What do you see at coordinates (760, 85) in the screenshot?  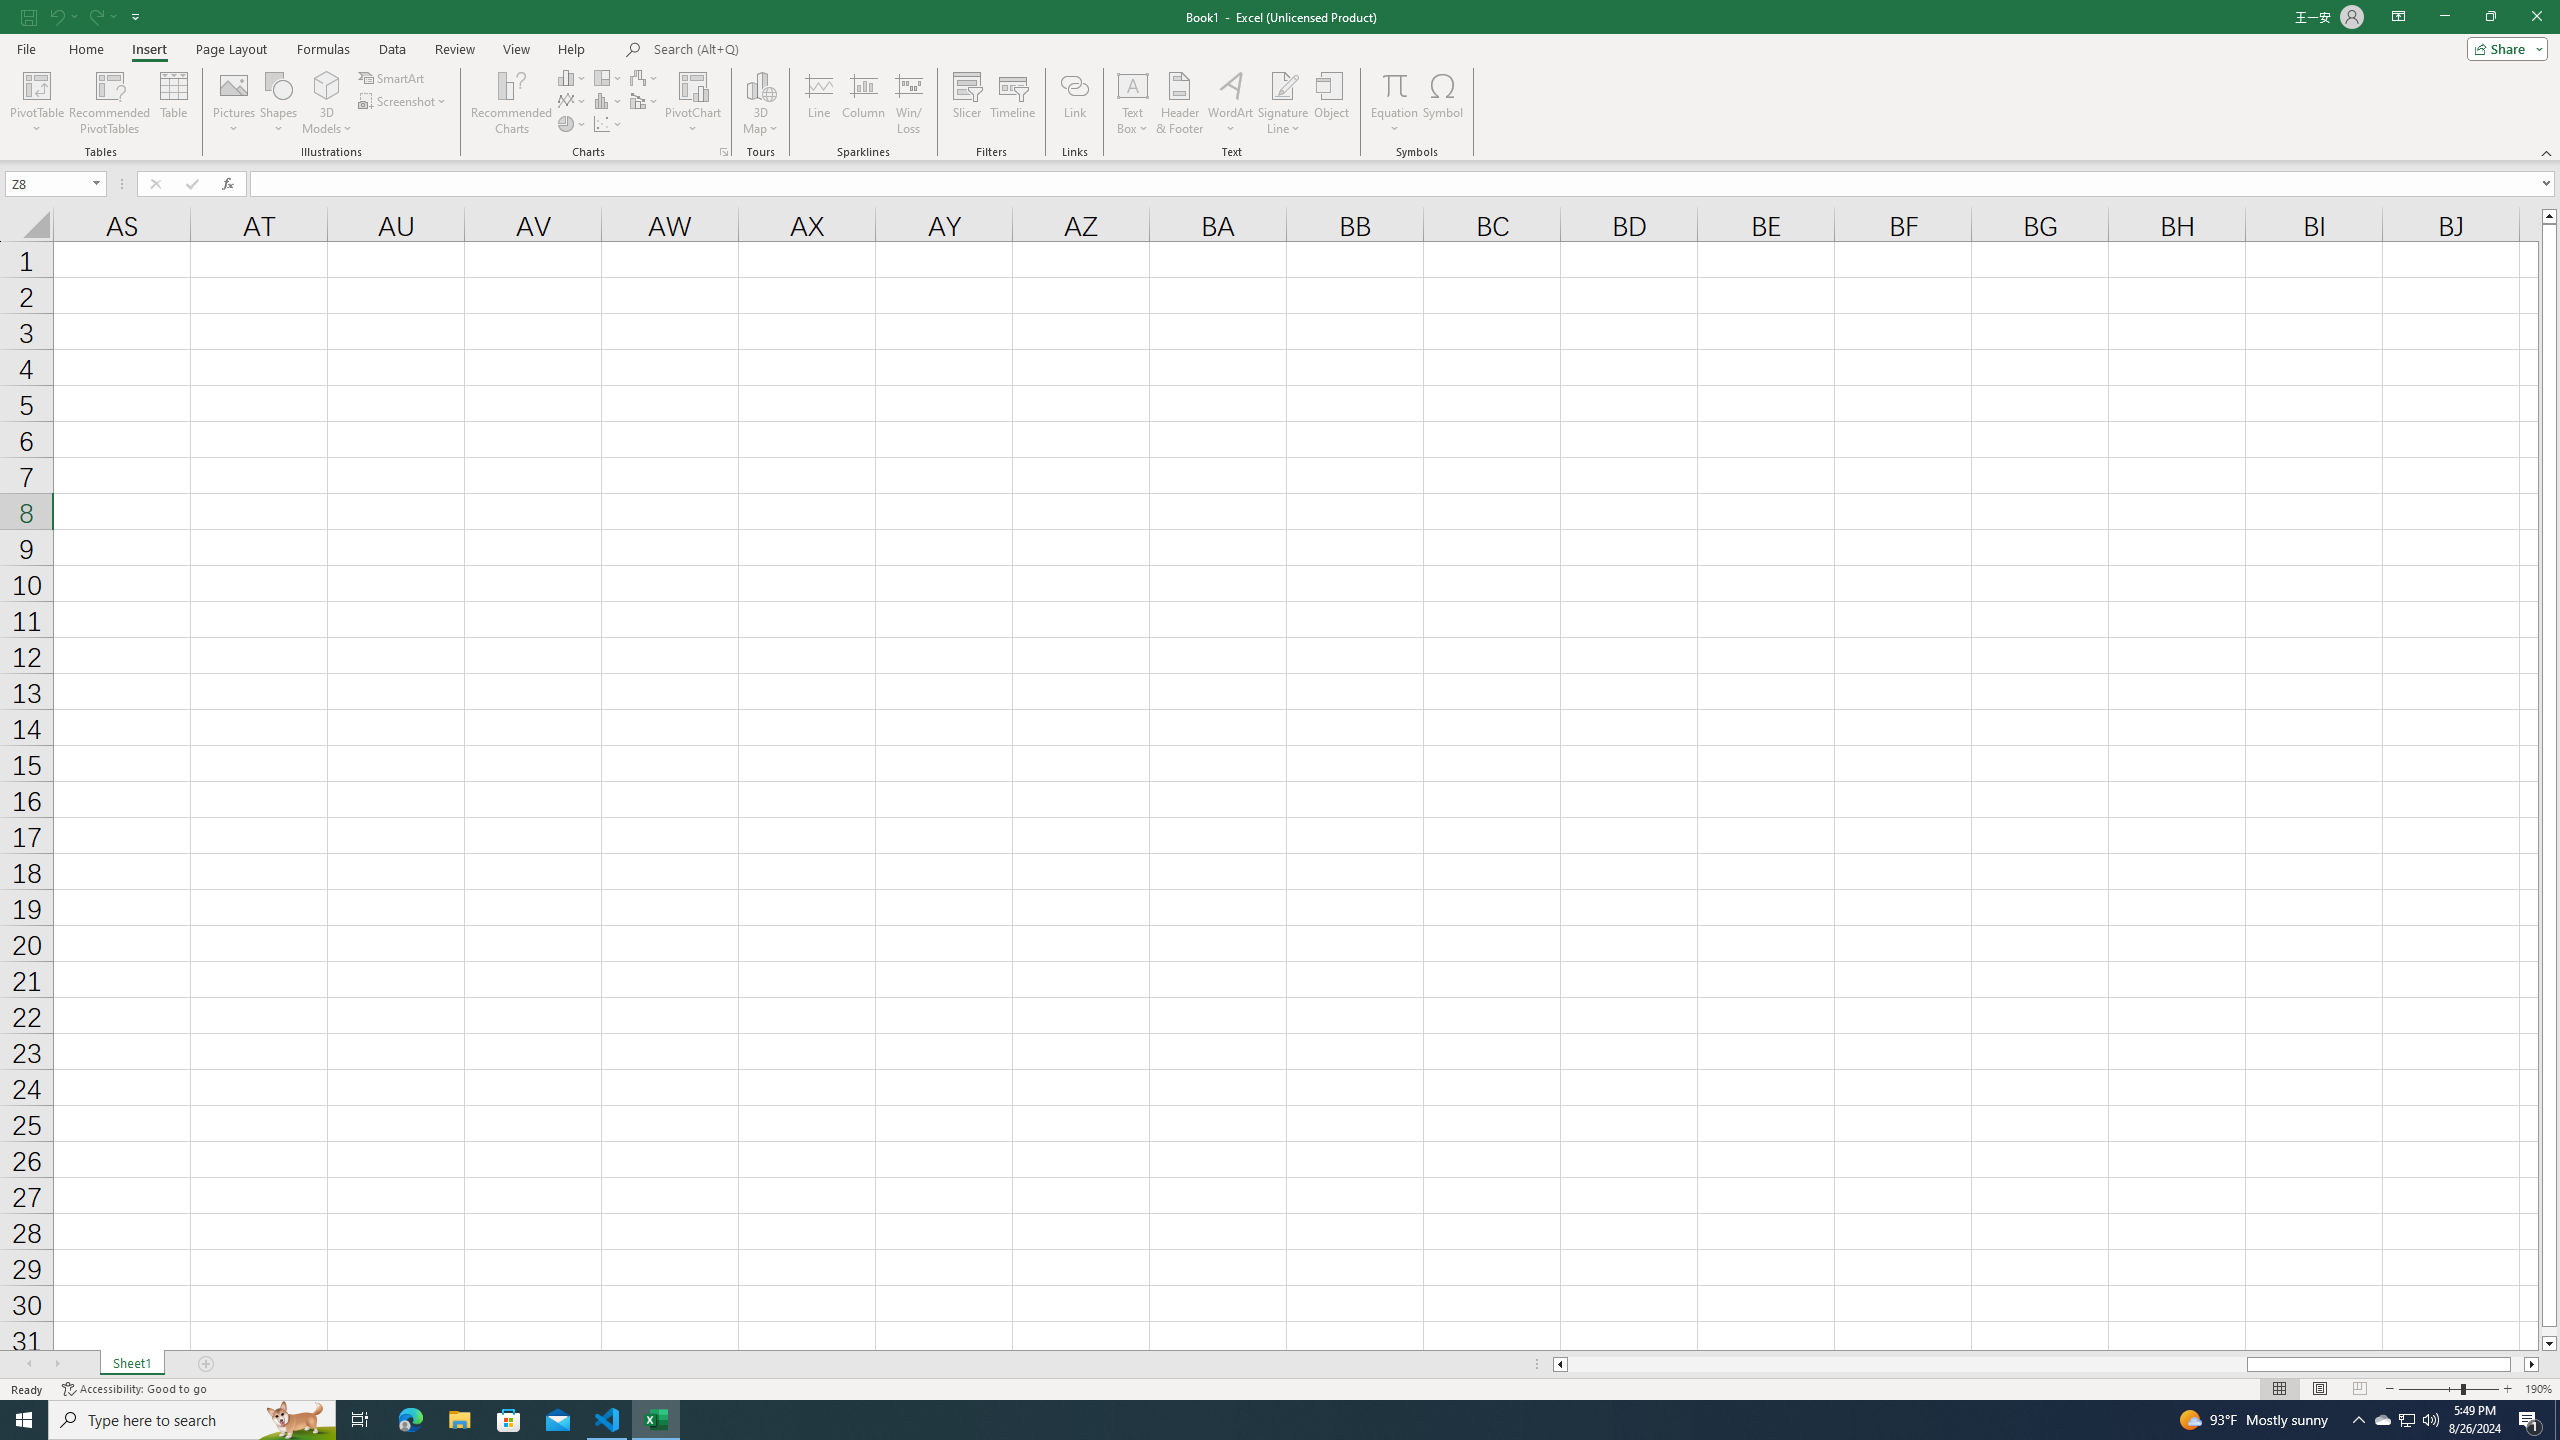 I see `3D Map` at bounding box center [760, 85].